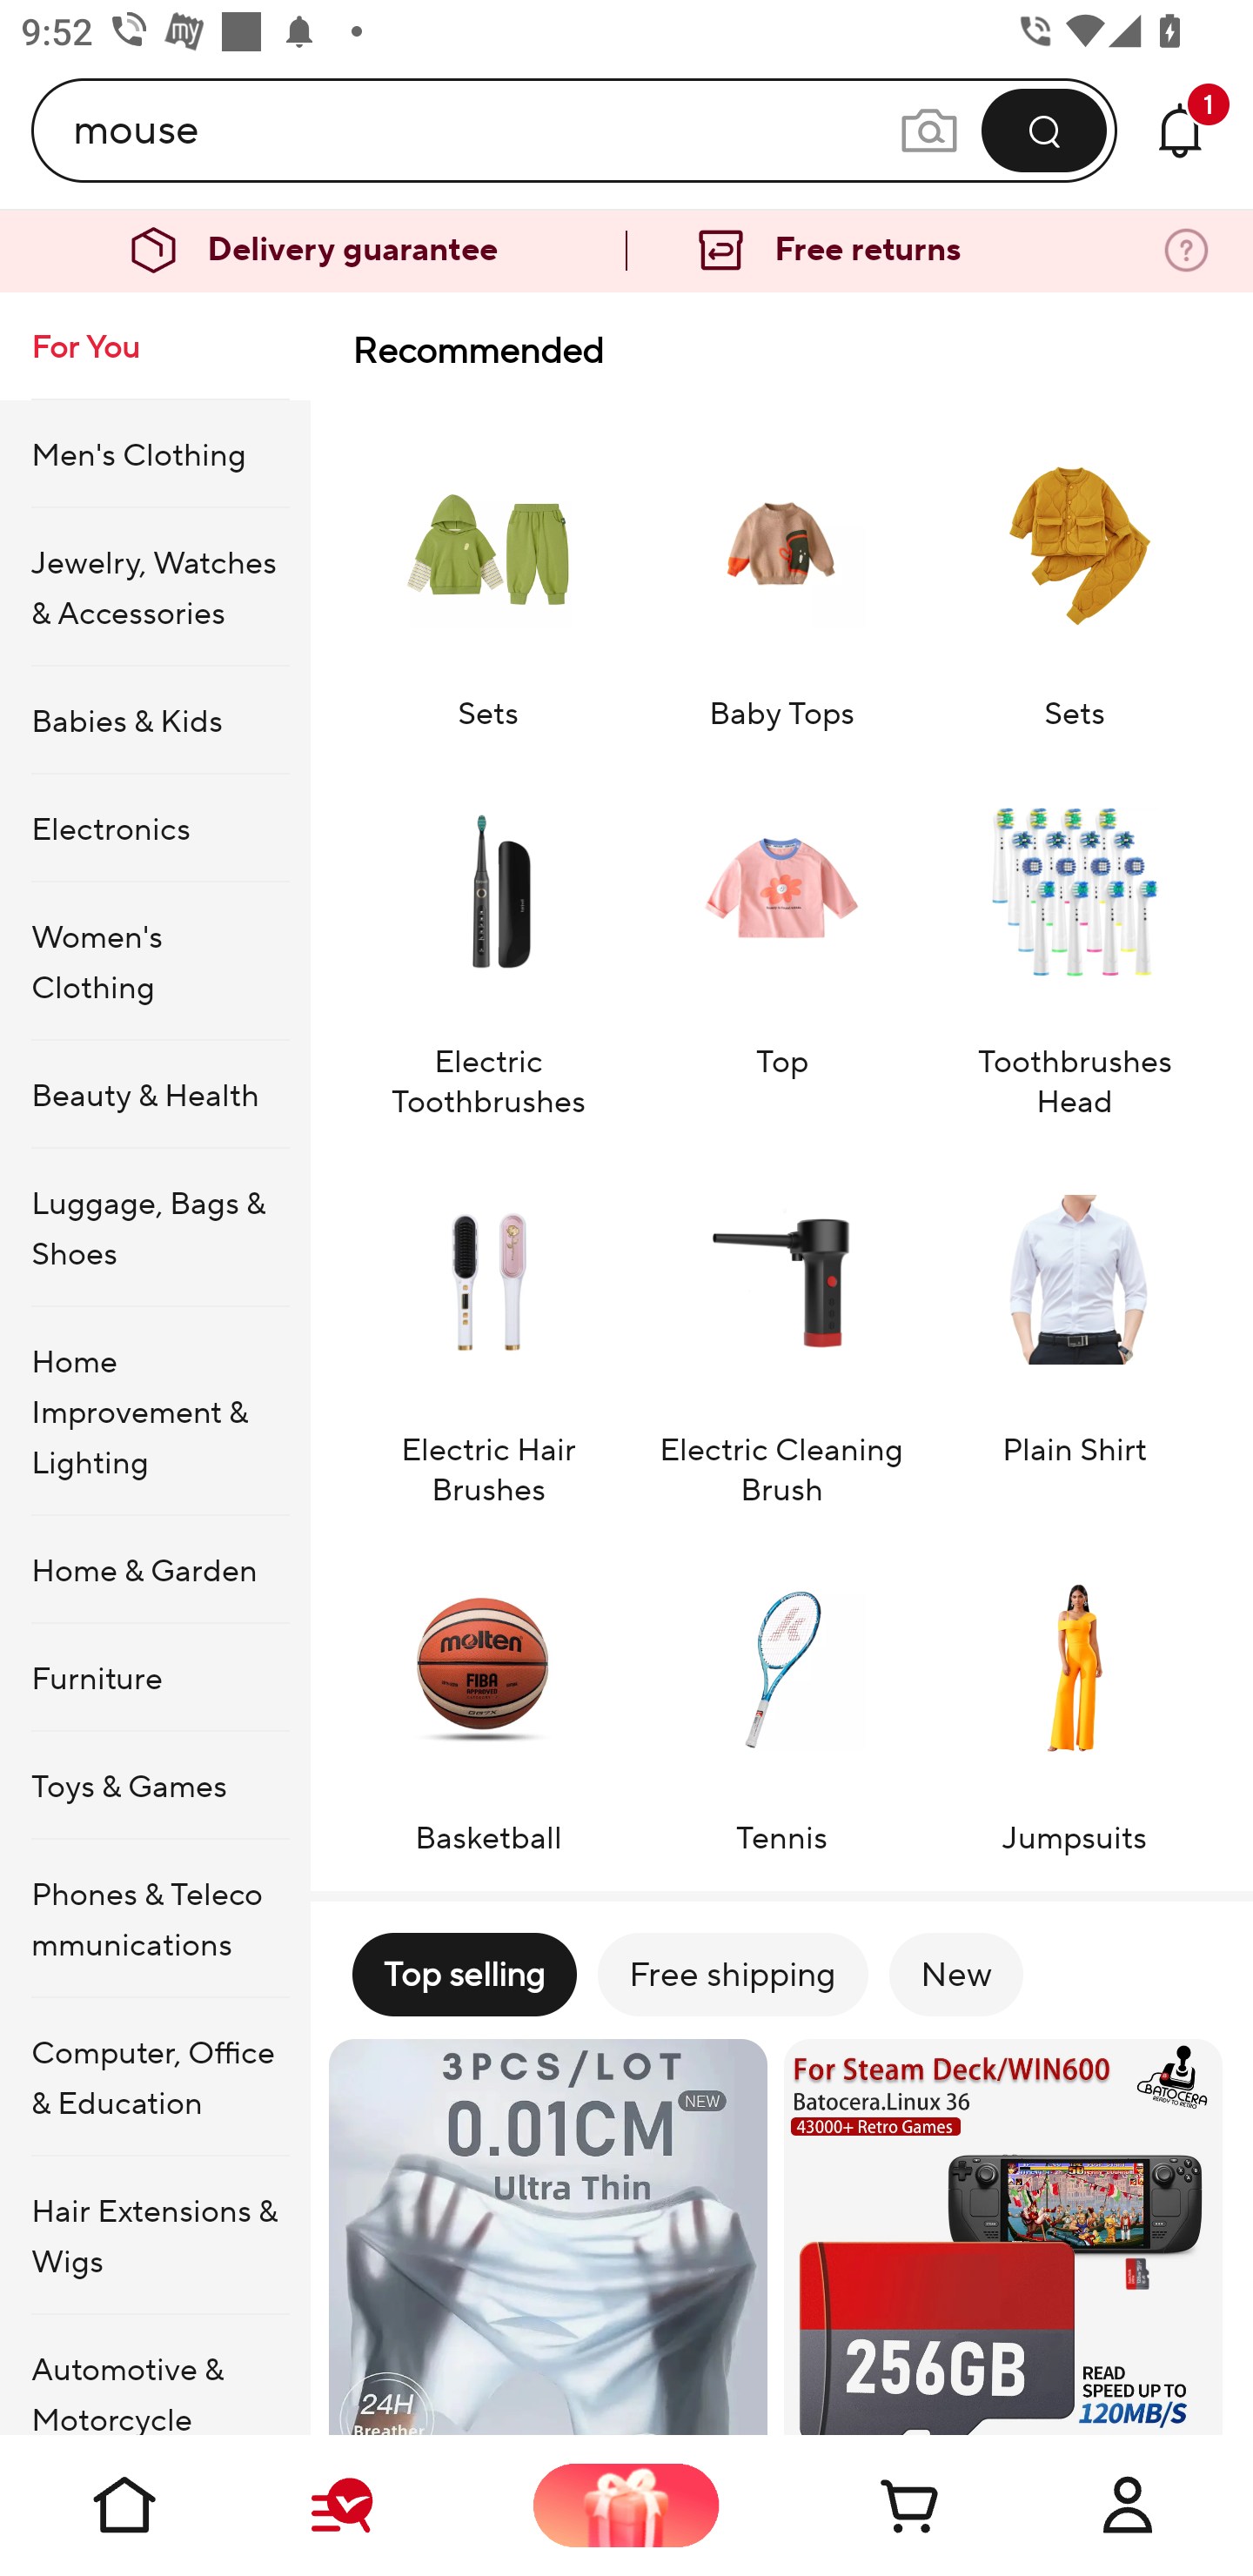 The image size is (1253, 2576). I want to click on Sets, so click(1074, 570).